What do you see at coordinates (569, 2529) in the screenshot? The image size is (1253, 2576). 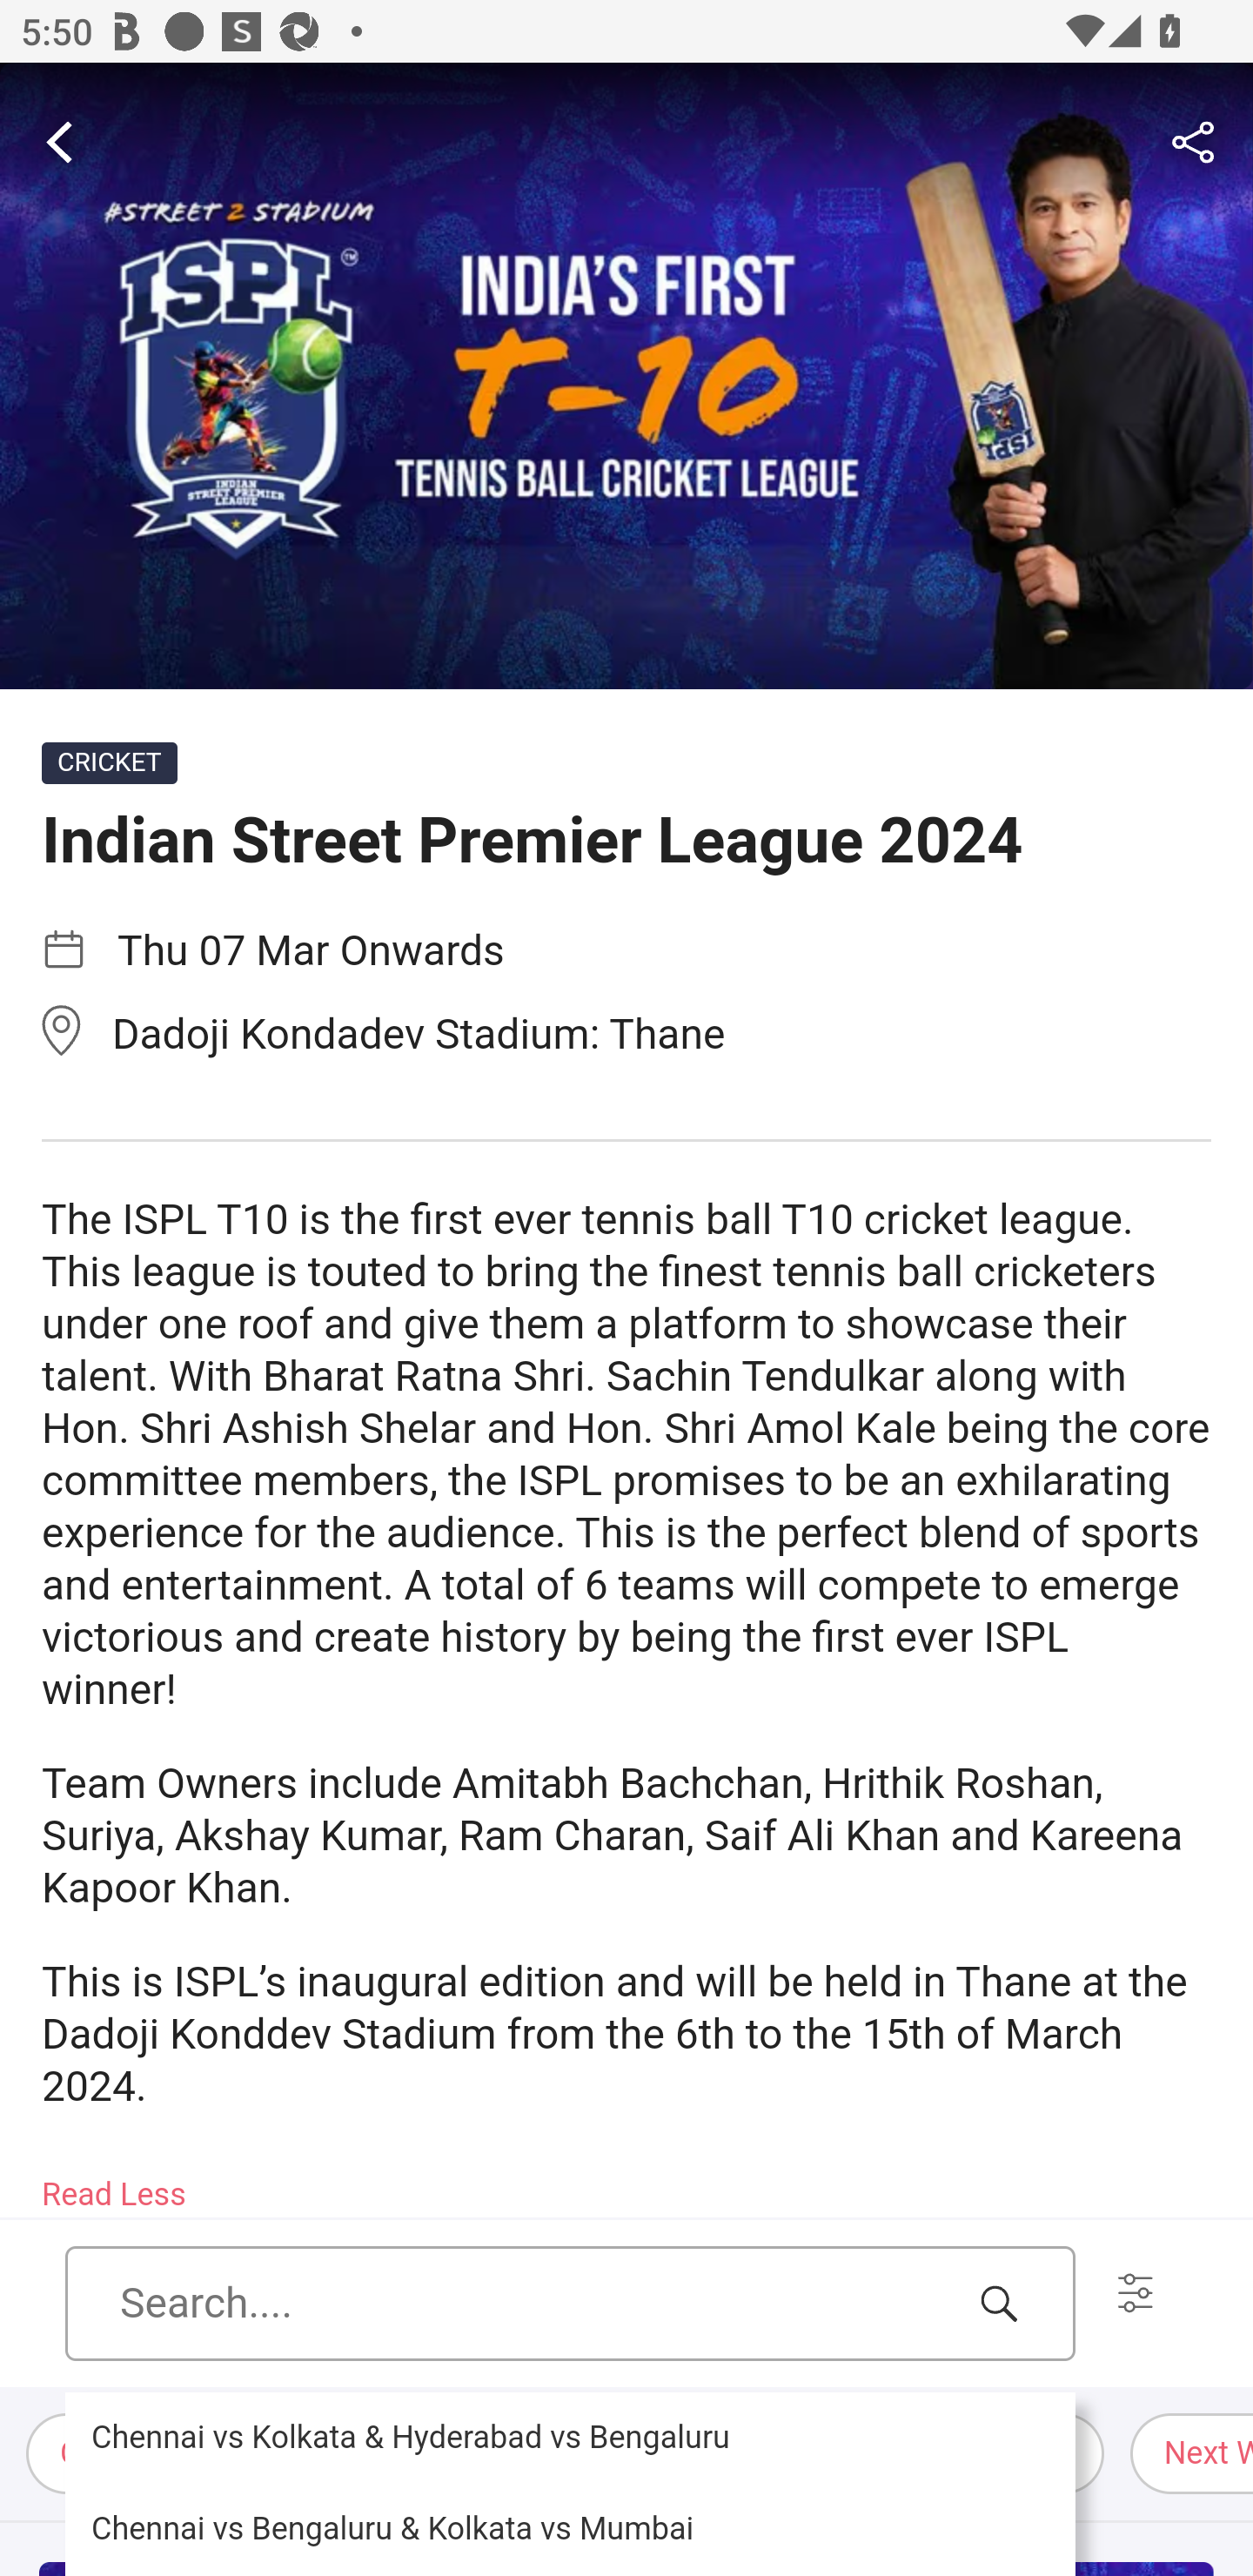 I see `Chennai vs Bengaluru & Kolkata vs Mumbai` at bounding box center [569, 2529].